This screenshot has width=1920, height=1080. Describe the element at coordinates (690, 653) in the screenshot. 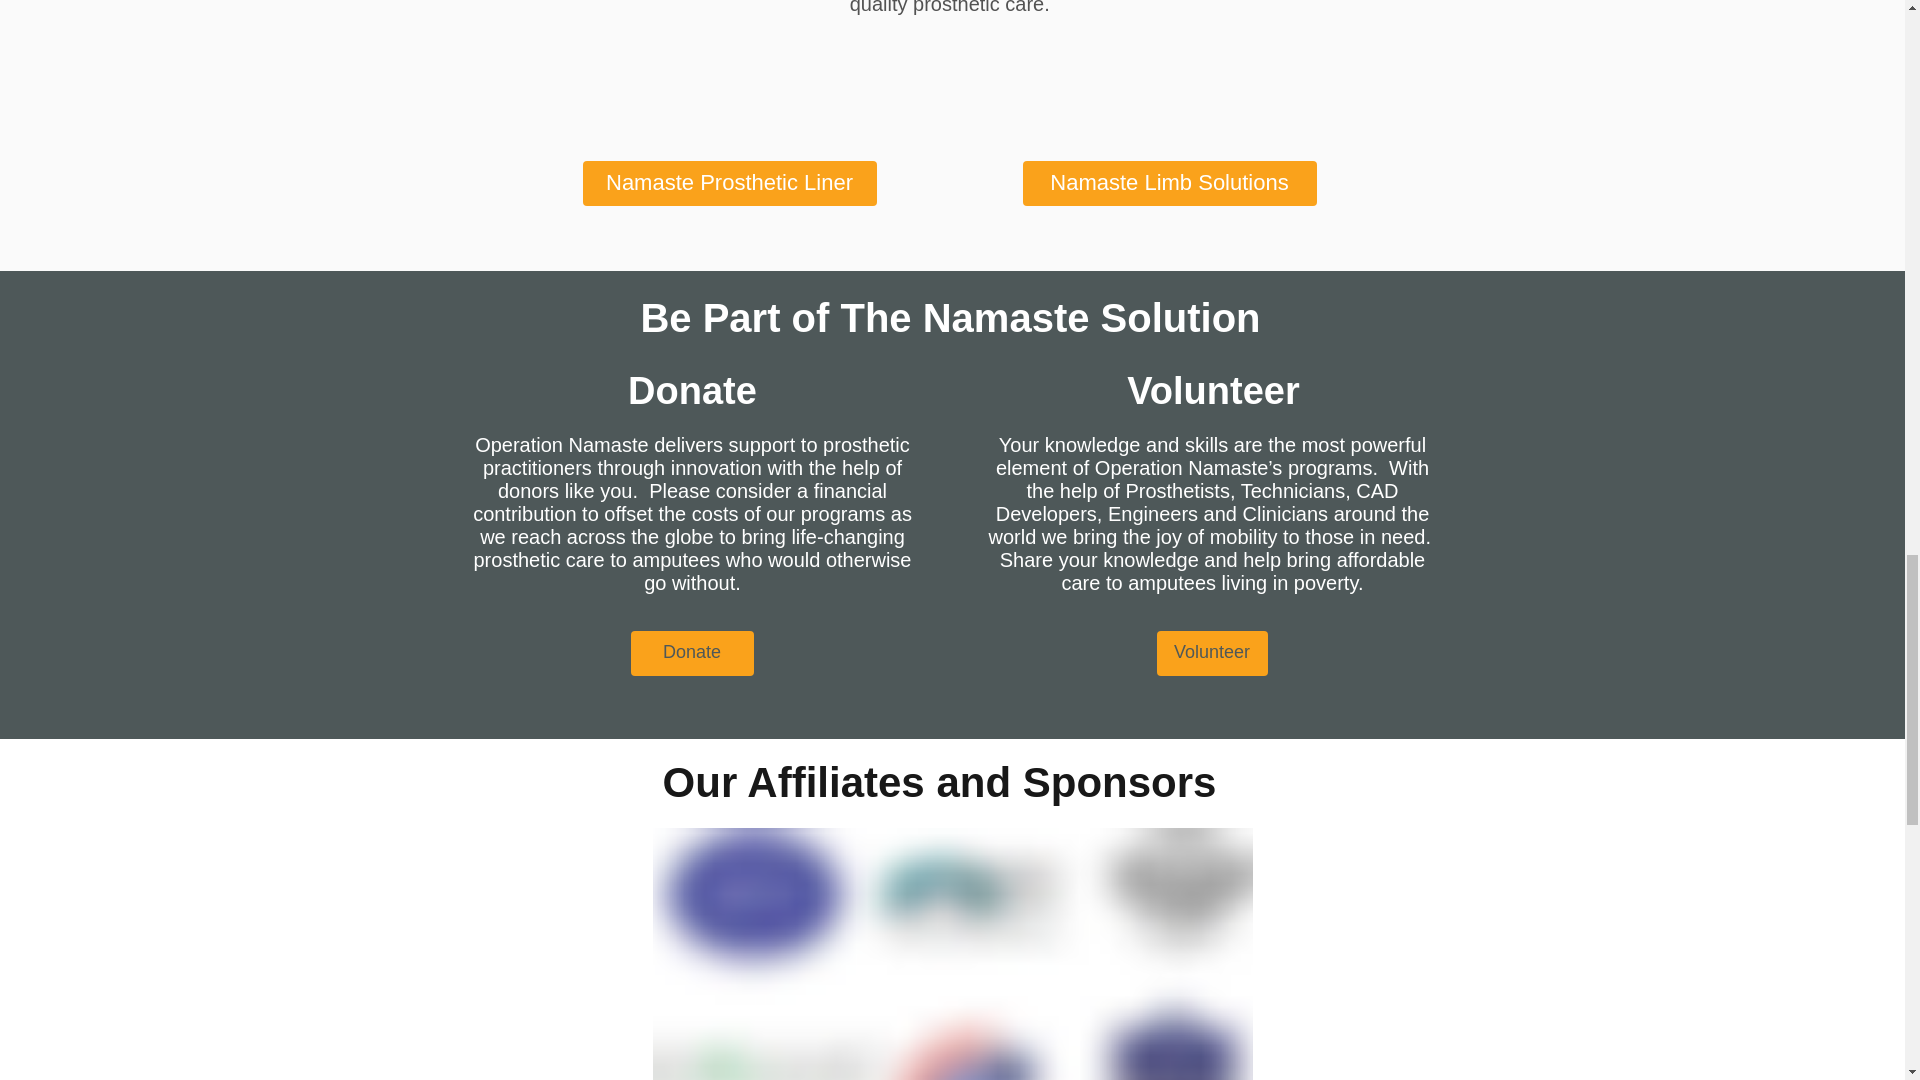

I see `Donate` at that location.